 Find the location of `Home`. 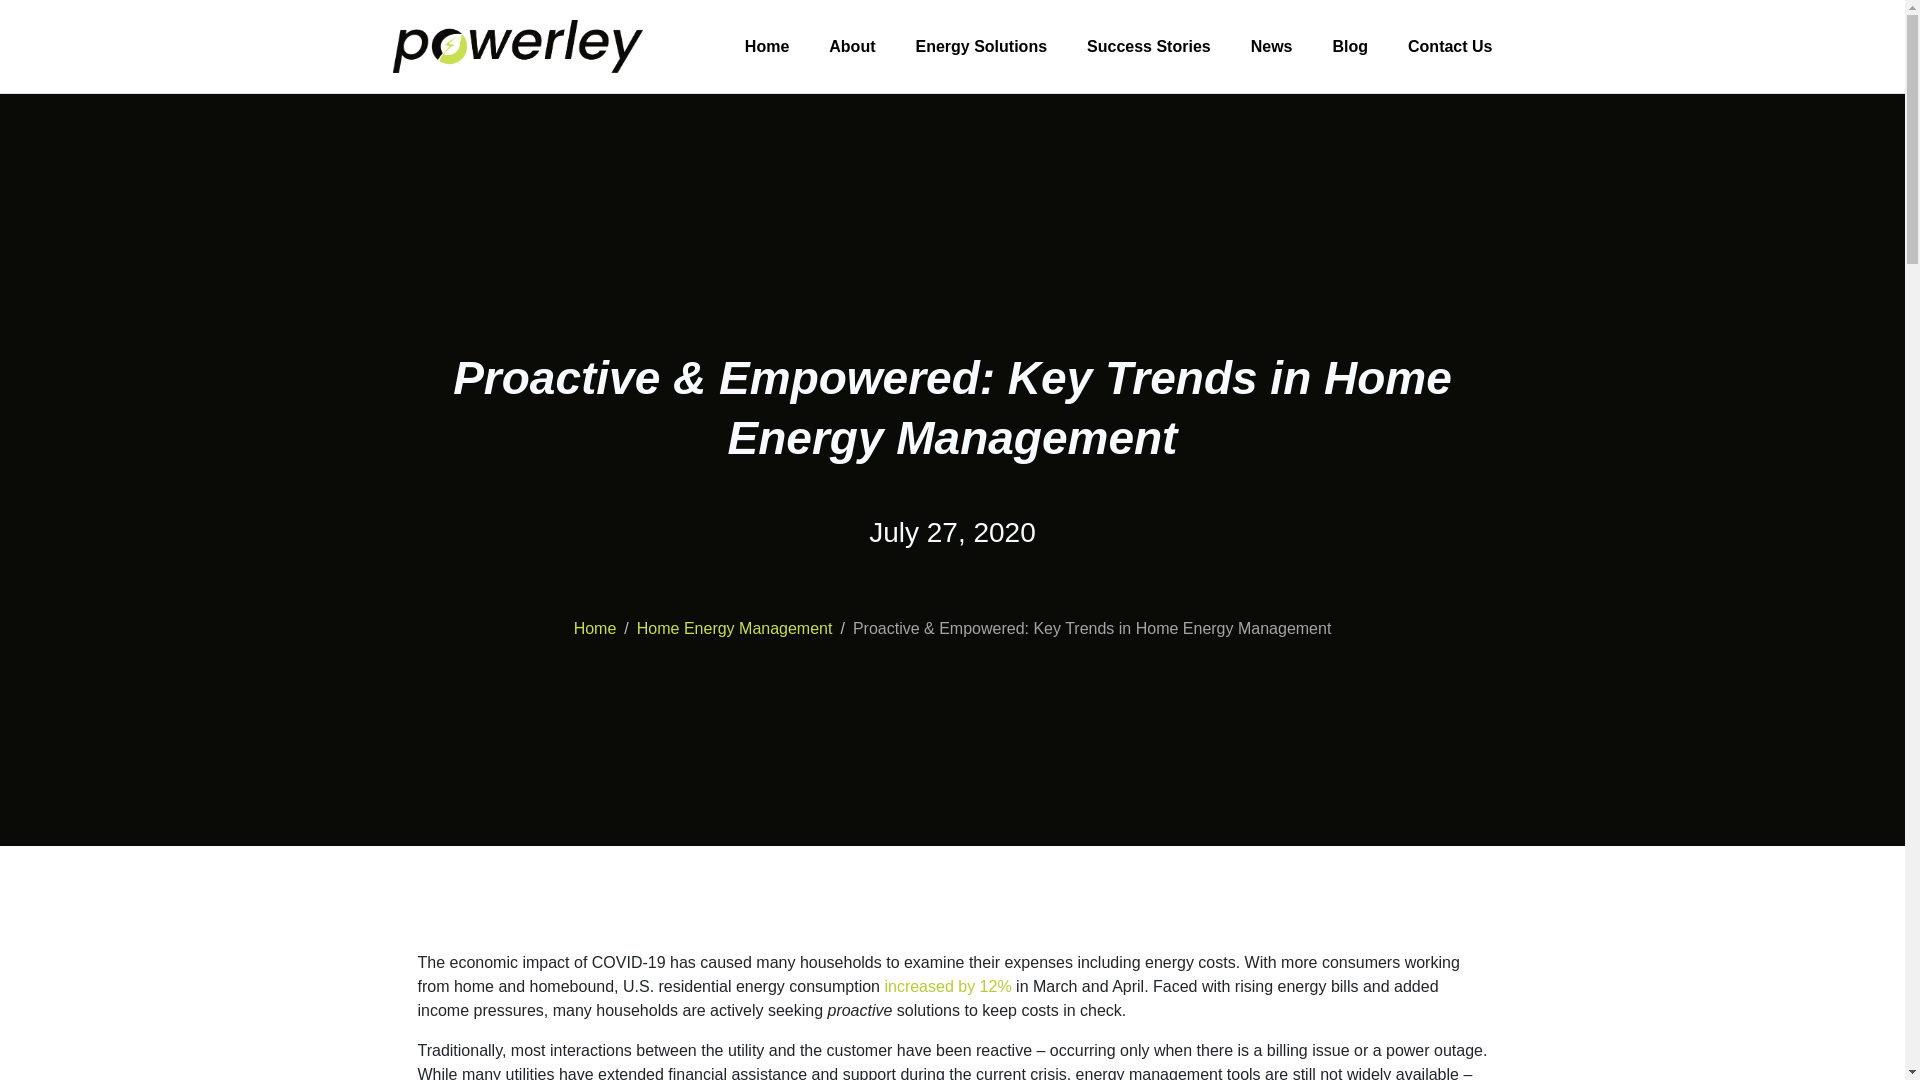

Home is located at coordinates (766, 46).